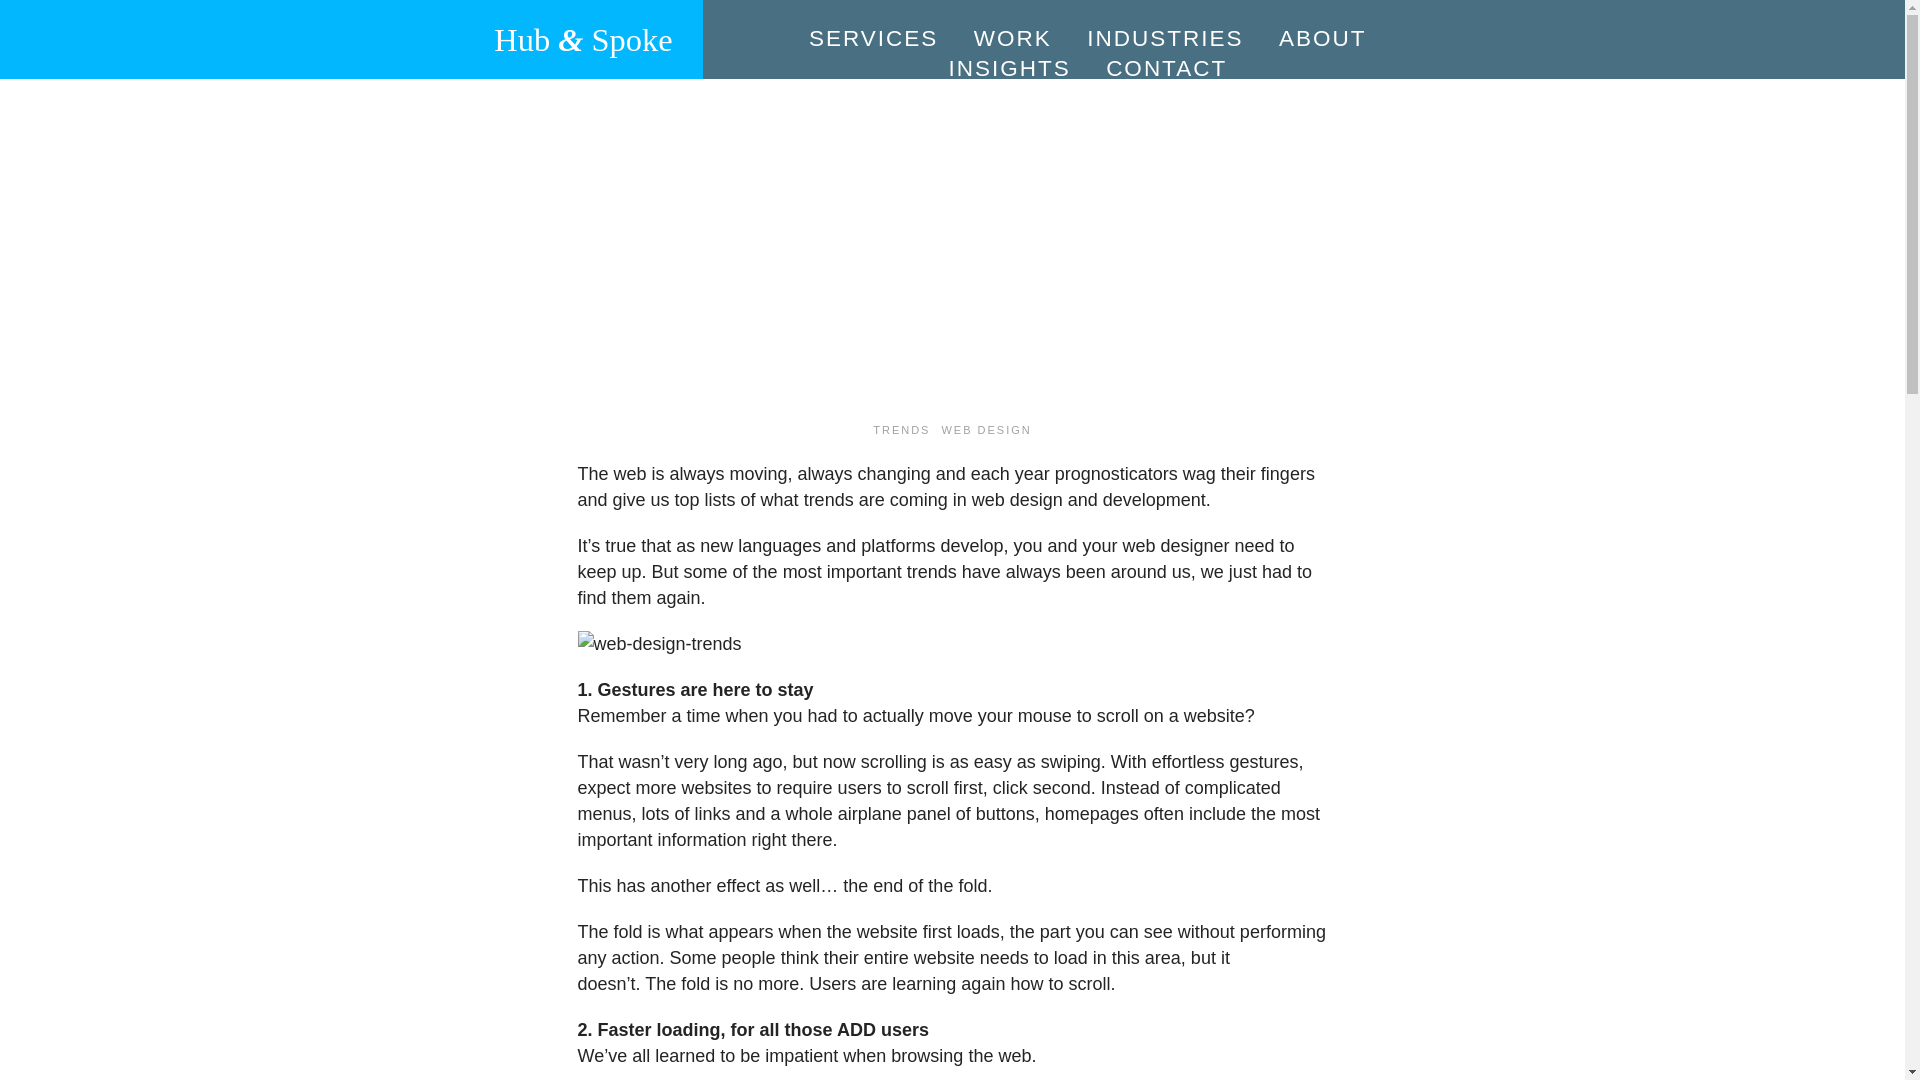 The width and height of the screenshot is (1920, 1080). What do you see at coordinates (1012, 38) in the screenshot?
I see `WORK` at bounding box center [1012, 38].